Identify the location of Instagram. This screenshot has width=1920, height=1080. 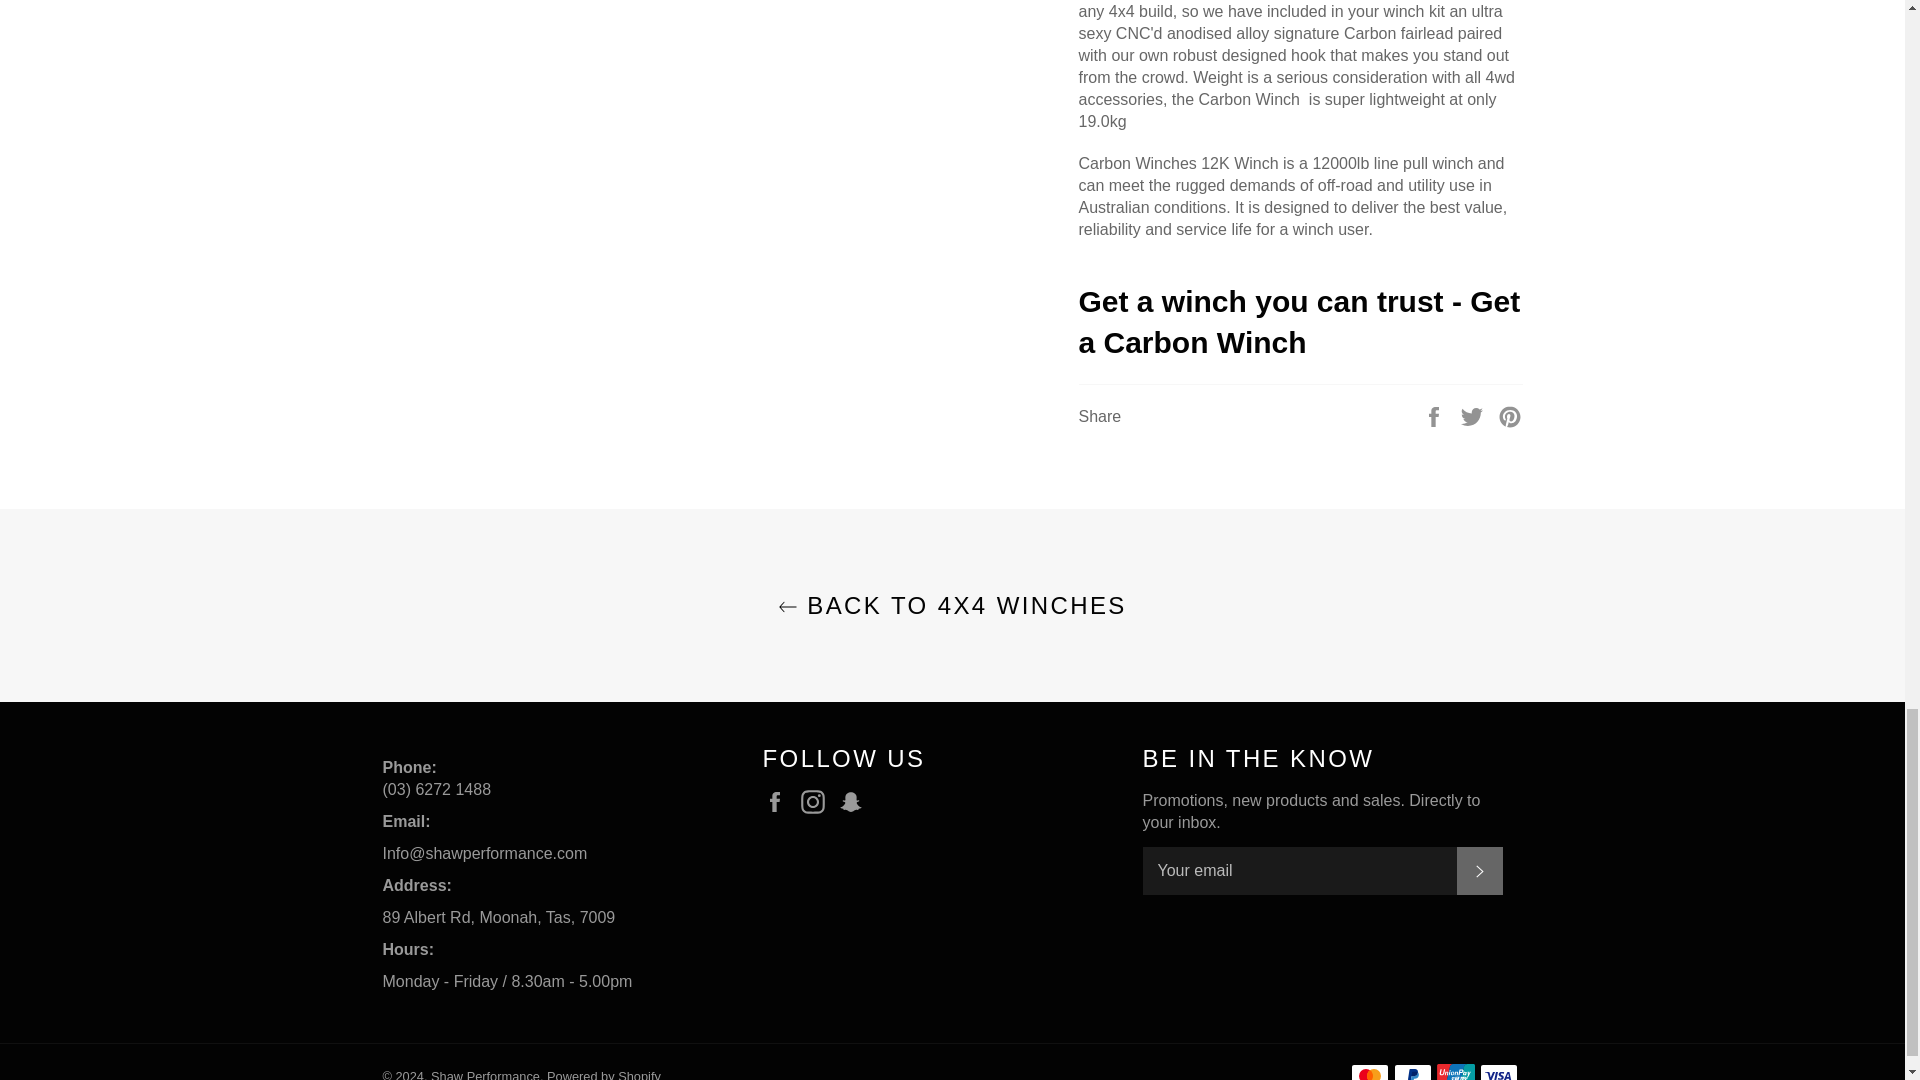
(818, 802).